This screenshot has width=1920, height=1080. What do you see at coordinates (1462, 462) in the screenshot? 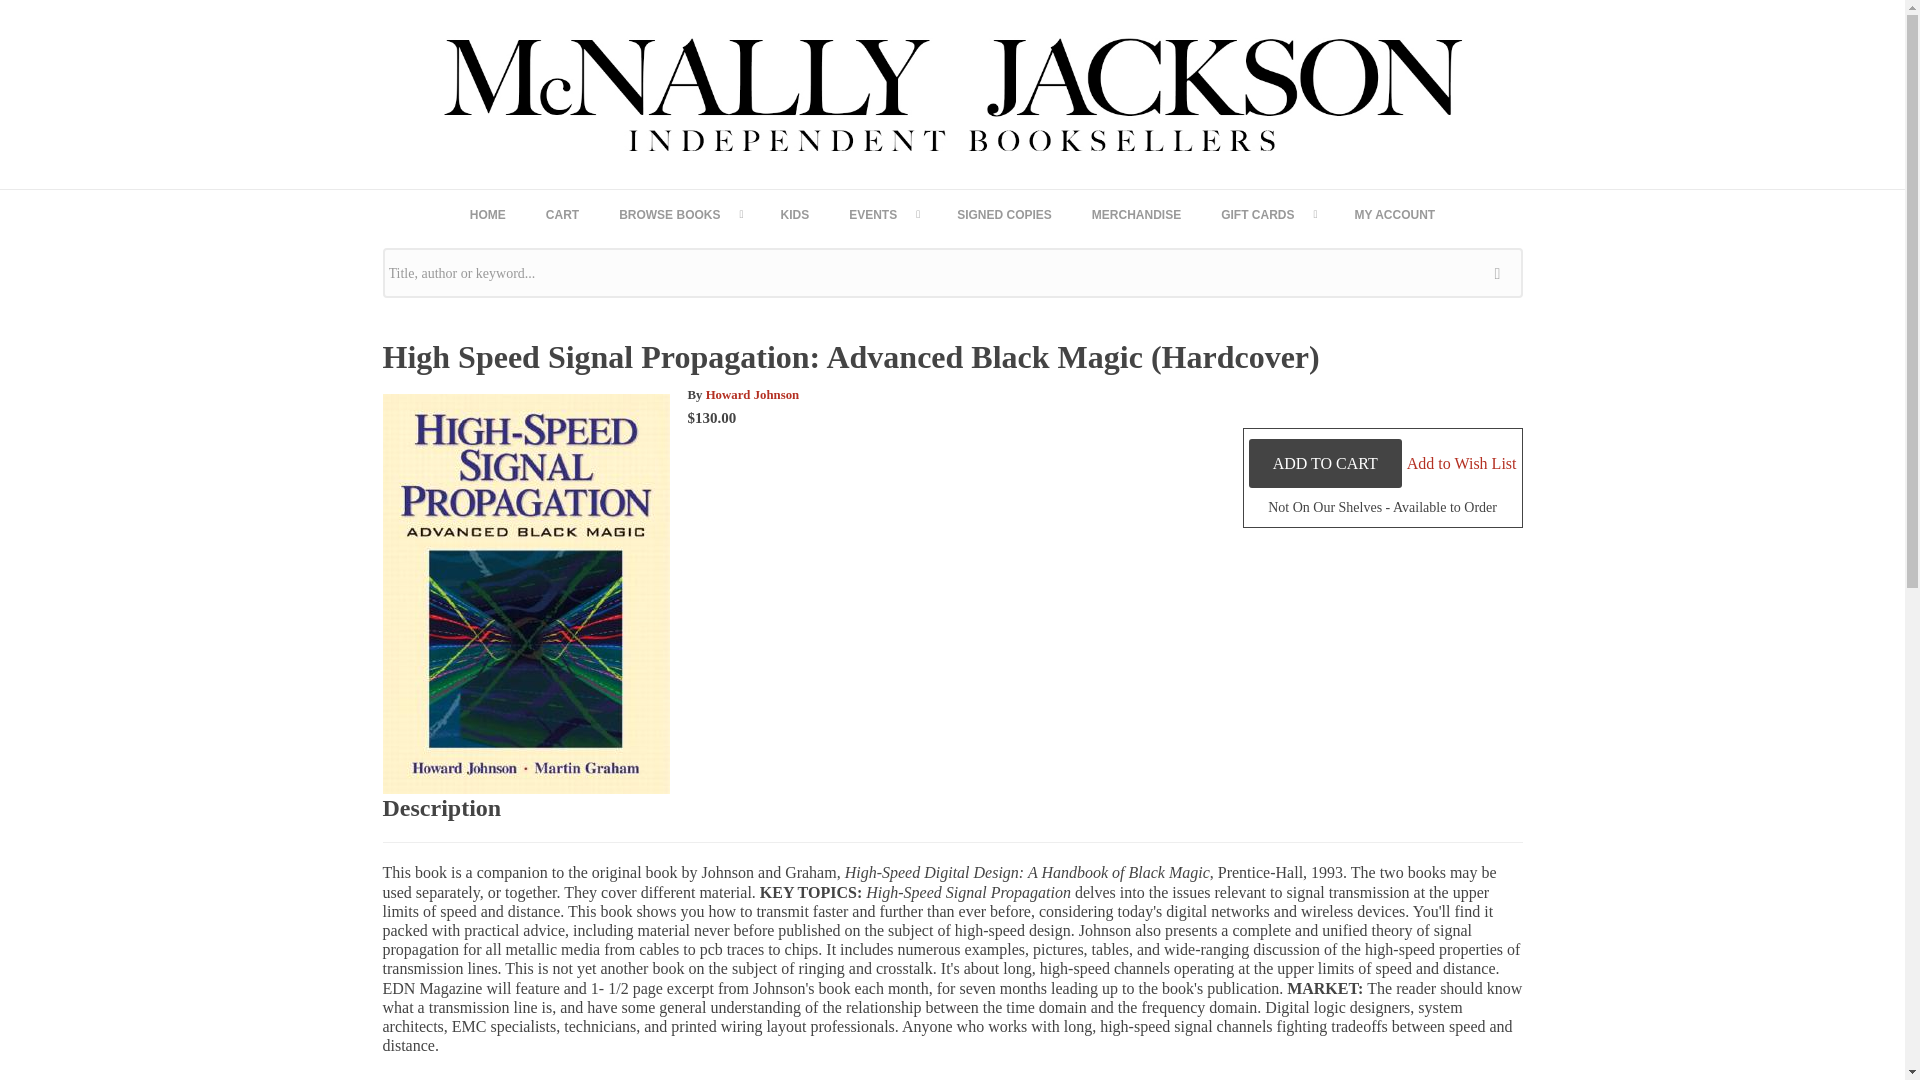
I see `Add to Wish List` at bounding box center [1462, 462].